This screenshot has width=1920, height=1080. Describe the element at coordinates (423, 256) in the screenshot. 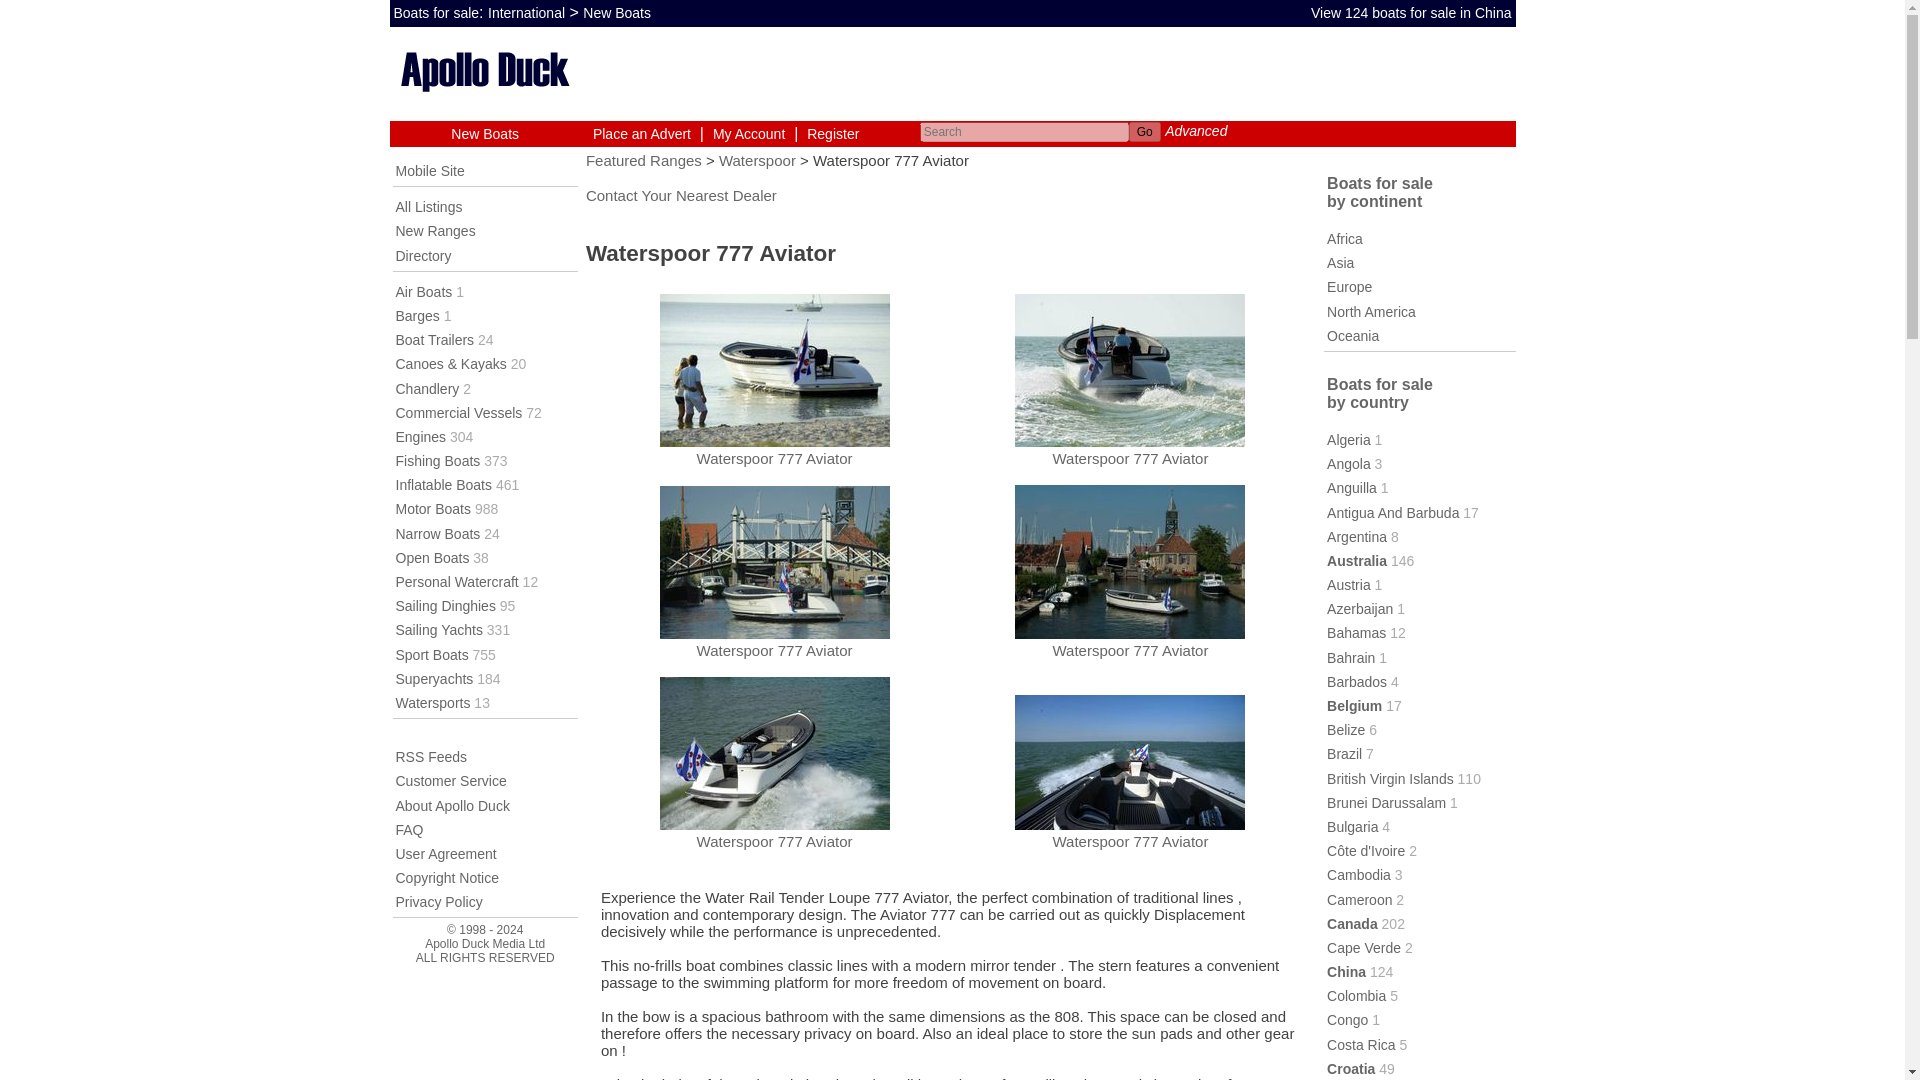

I see `Directory` at that location.